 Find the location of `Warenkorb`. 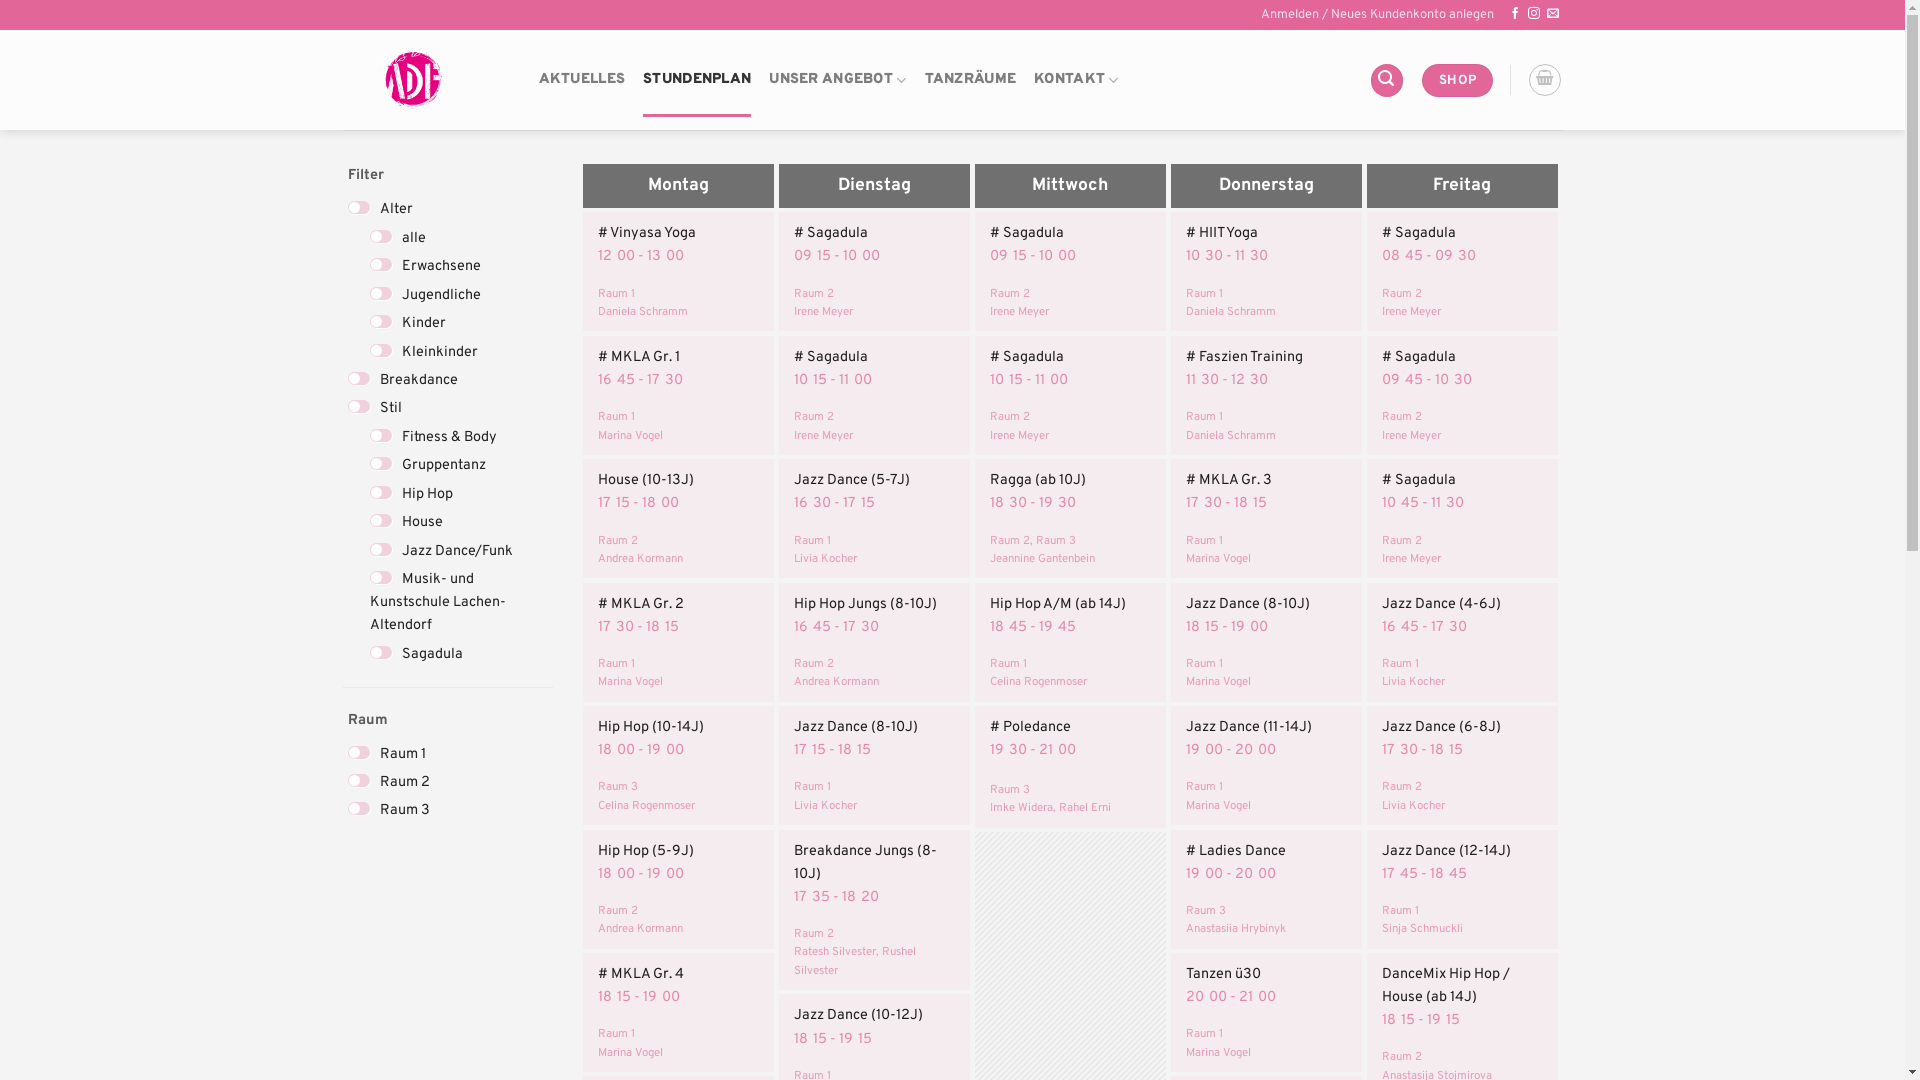

Warenkorb is located at coordinates (1545, 80).